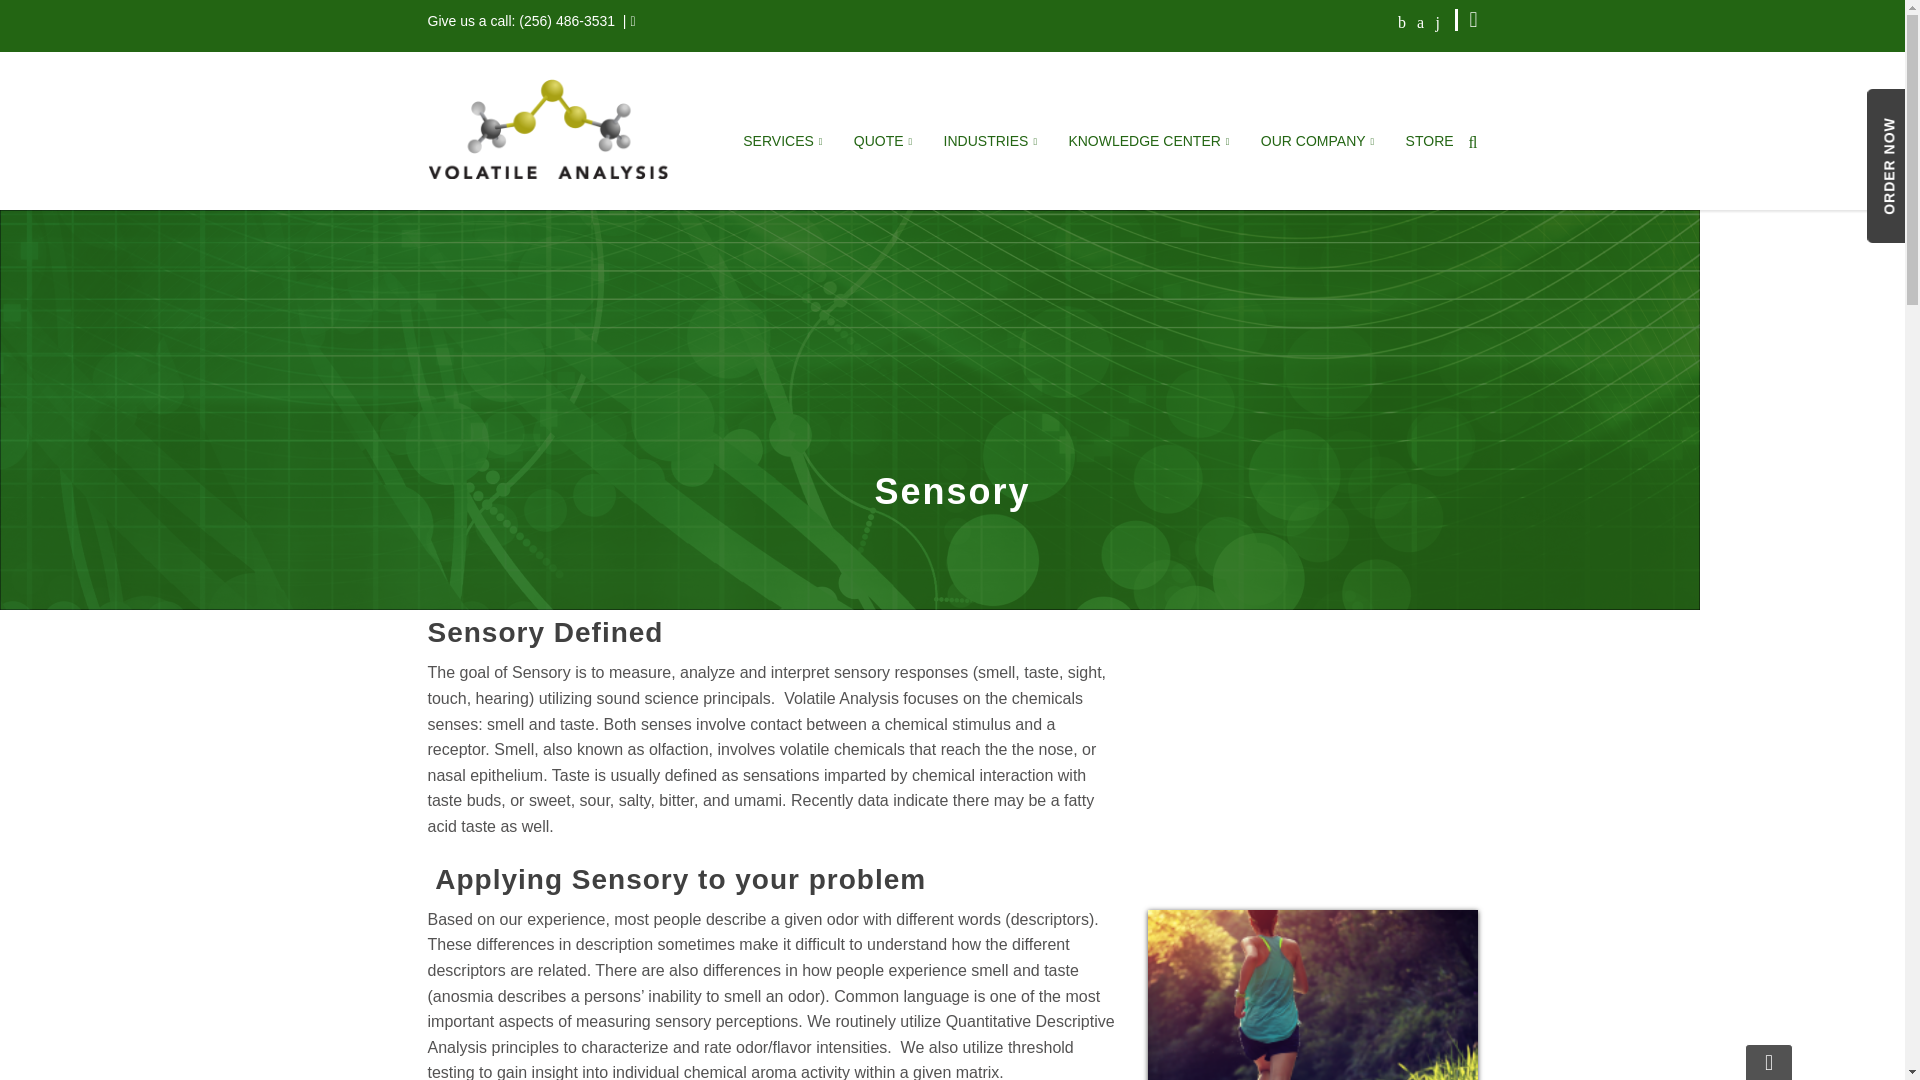  What do you see at coordinates (783, 144) in the screenshot?
I see `SERVICES` at bounding box center [783, 144].